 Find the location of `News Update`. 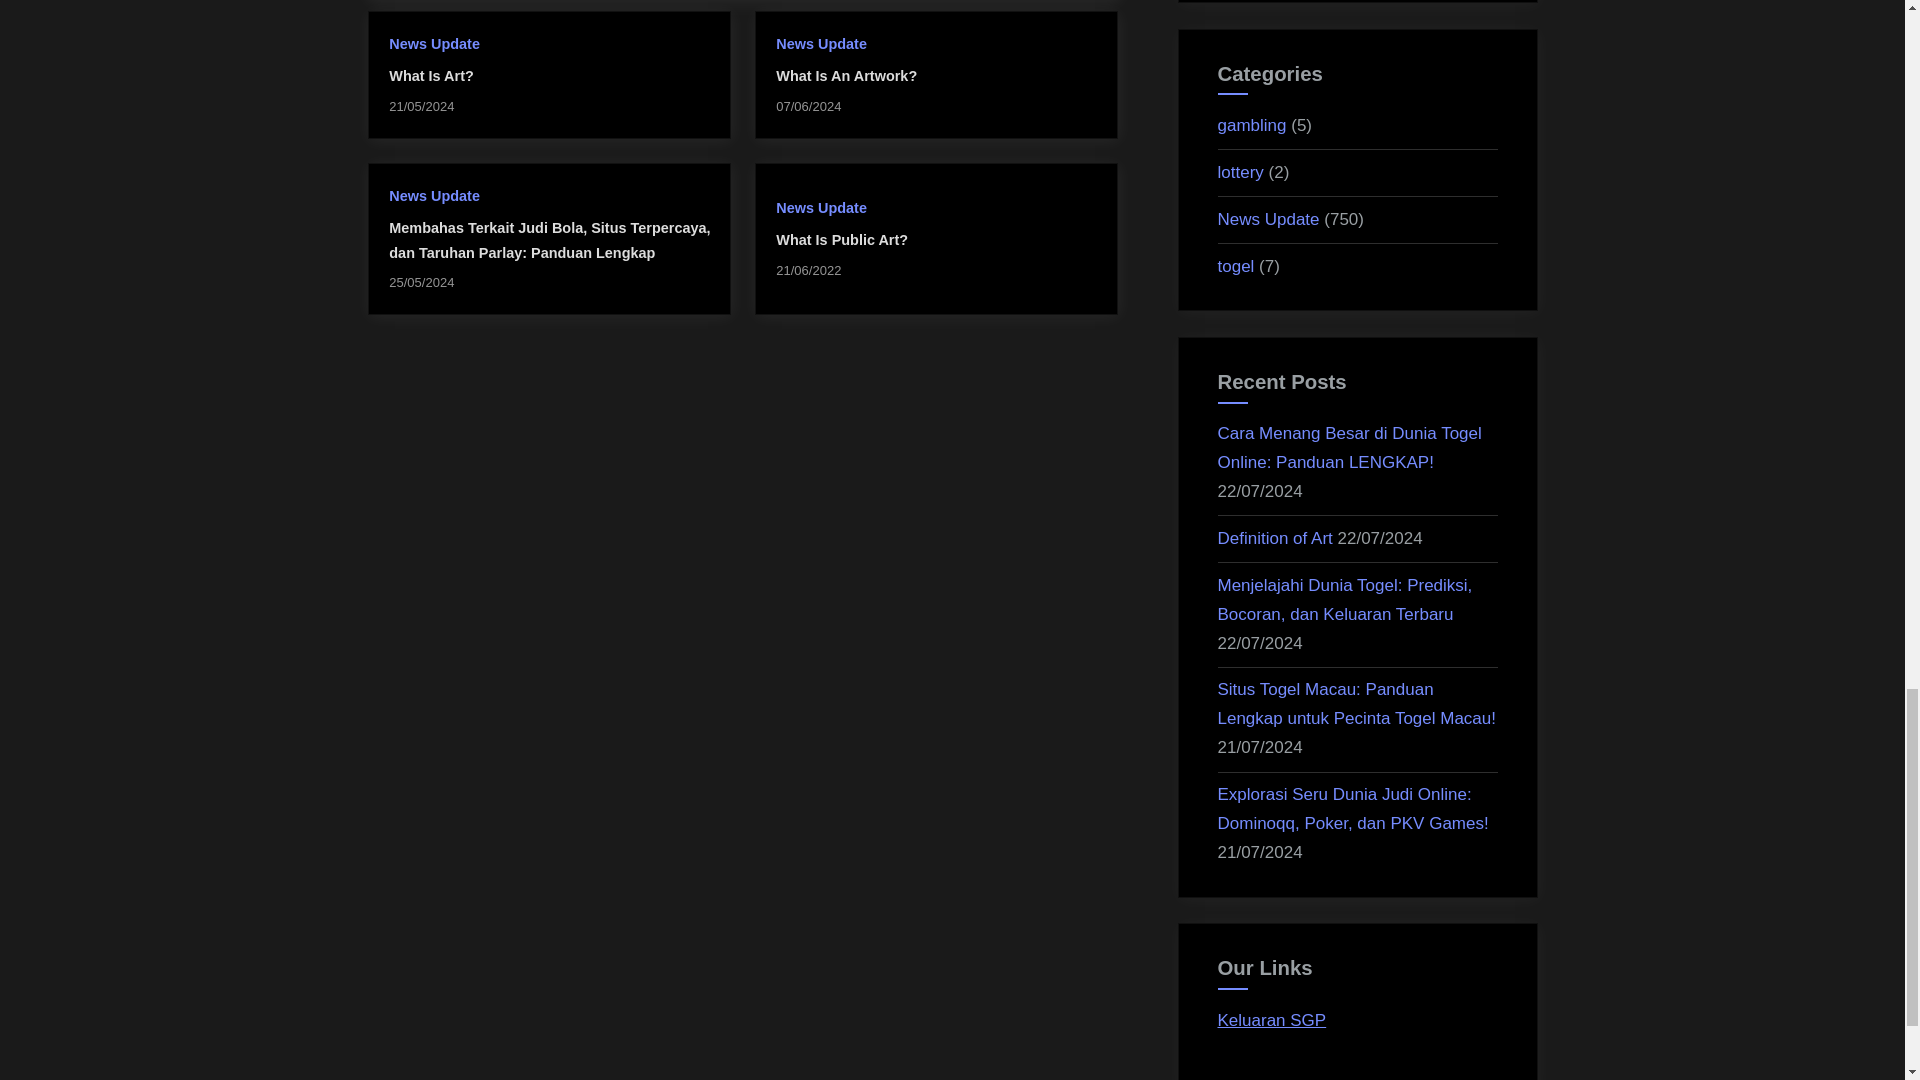

News Update is located at coordinates (434, 196).